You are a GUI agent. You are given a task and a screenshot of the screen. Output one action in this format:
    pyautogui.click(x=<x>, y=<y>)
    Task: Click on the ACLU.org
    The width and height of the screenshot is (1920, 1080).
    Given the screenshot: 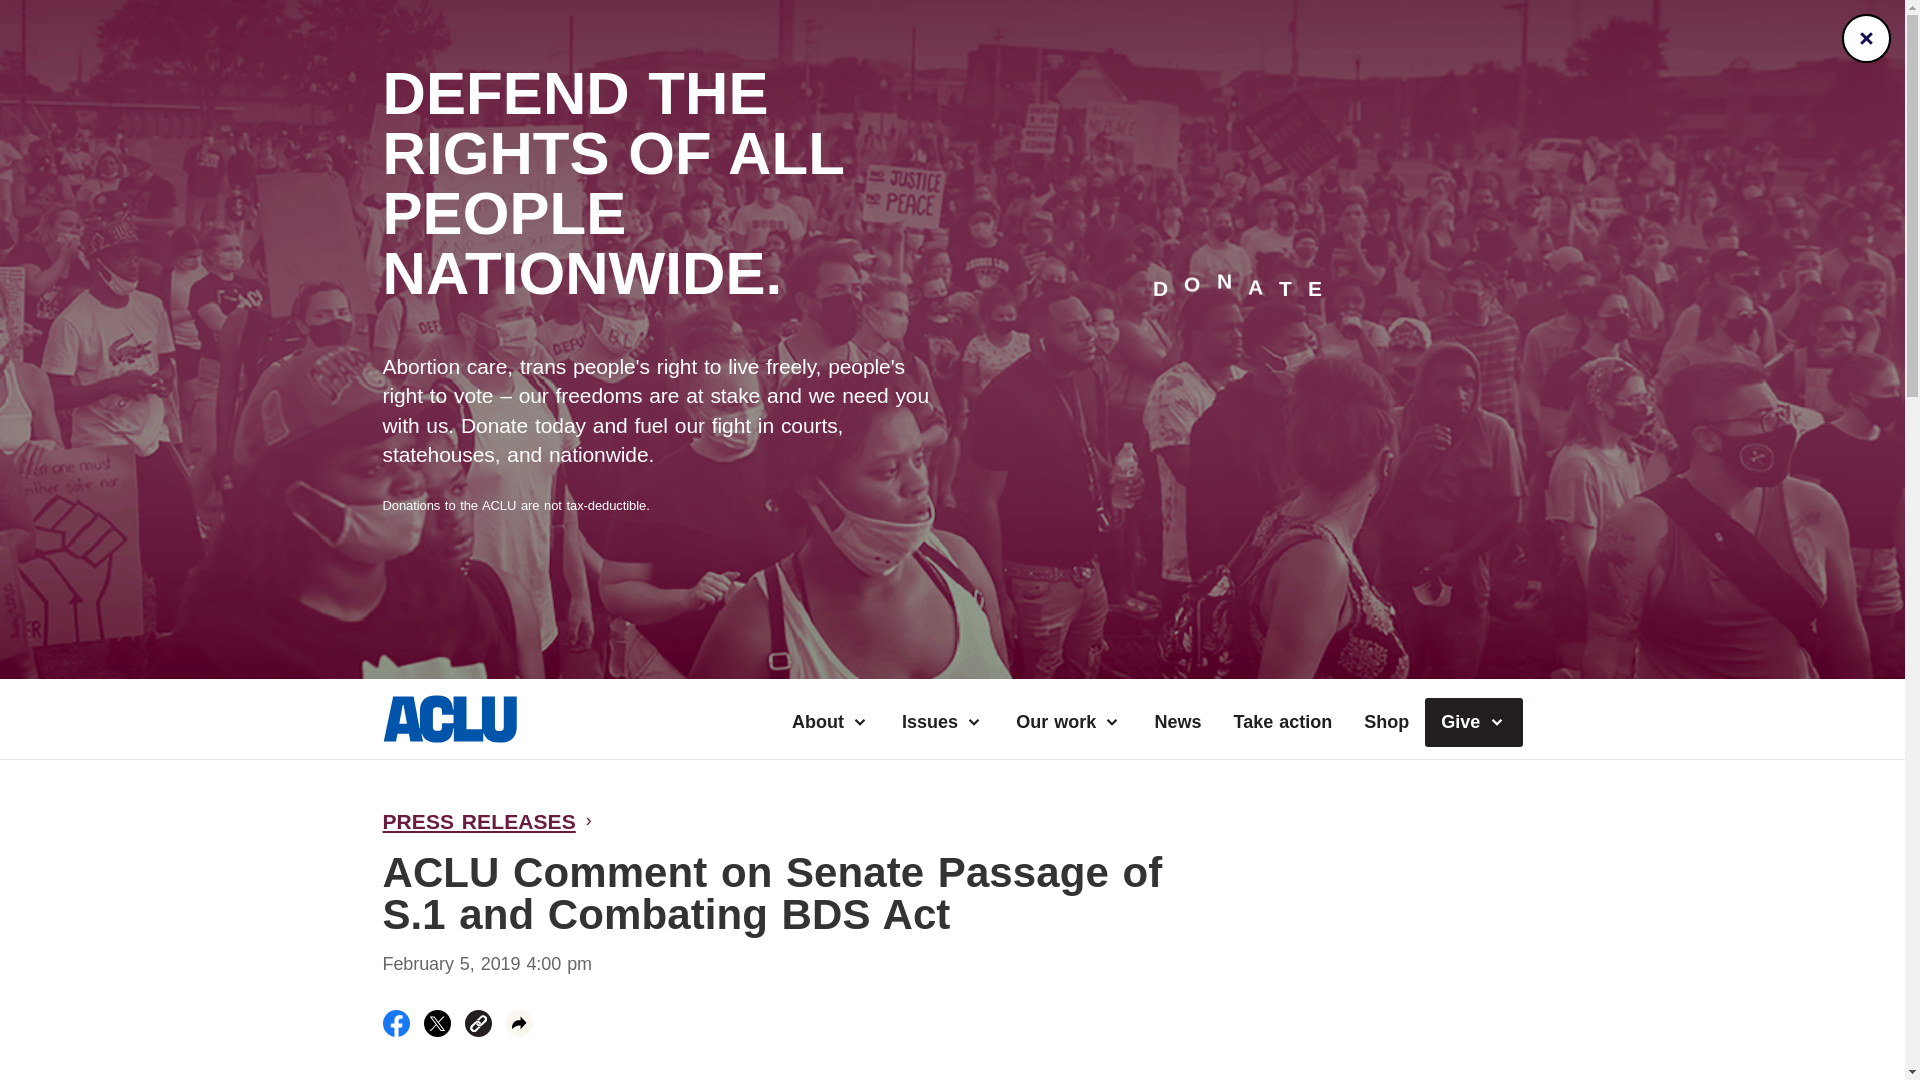 What is the action you would take?
    pyautogui.click(x=449, y=736)
    